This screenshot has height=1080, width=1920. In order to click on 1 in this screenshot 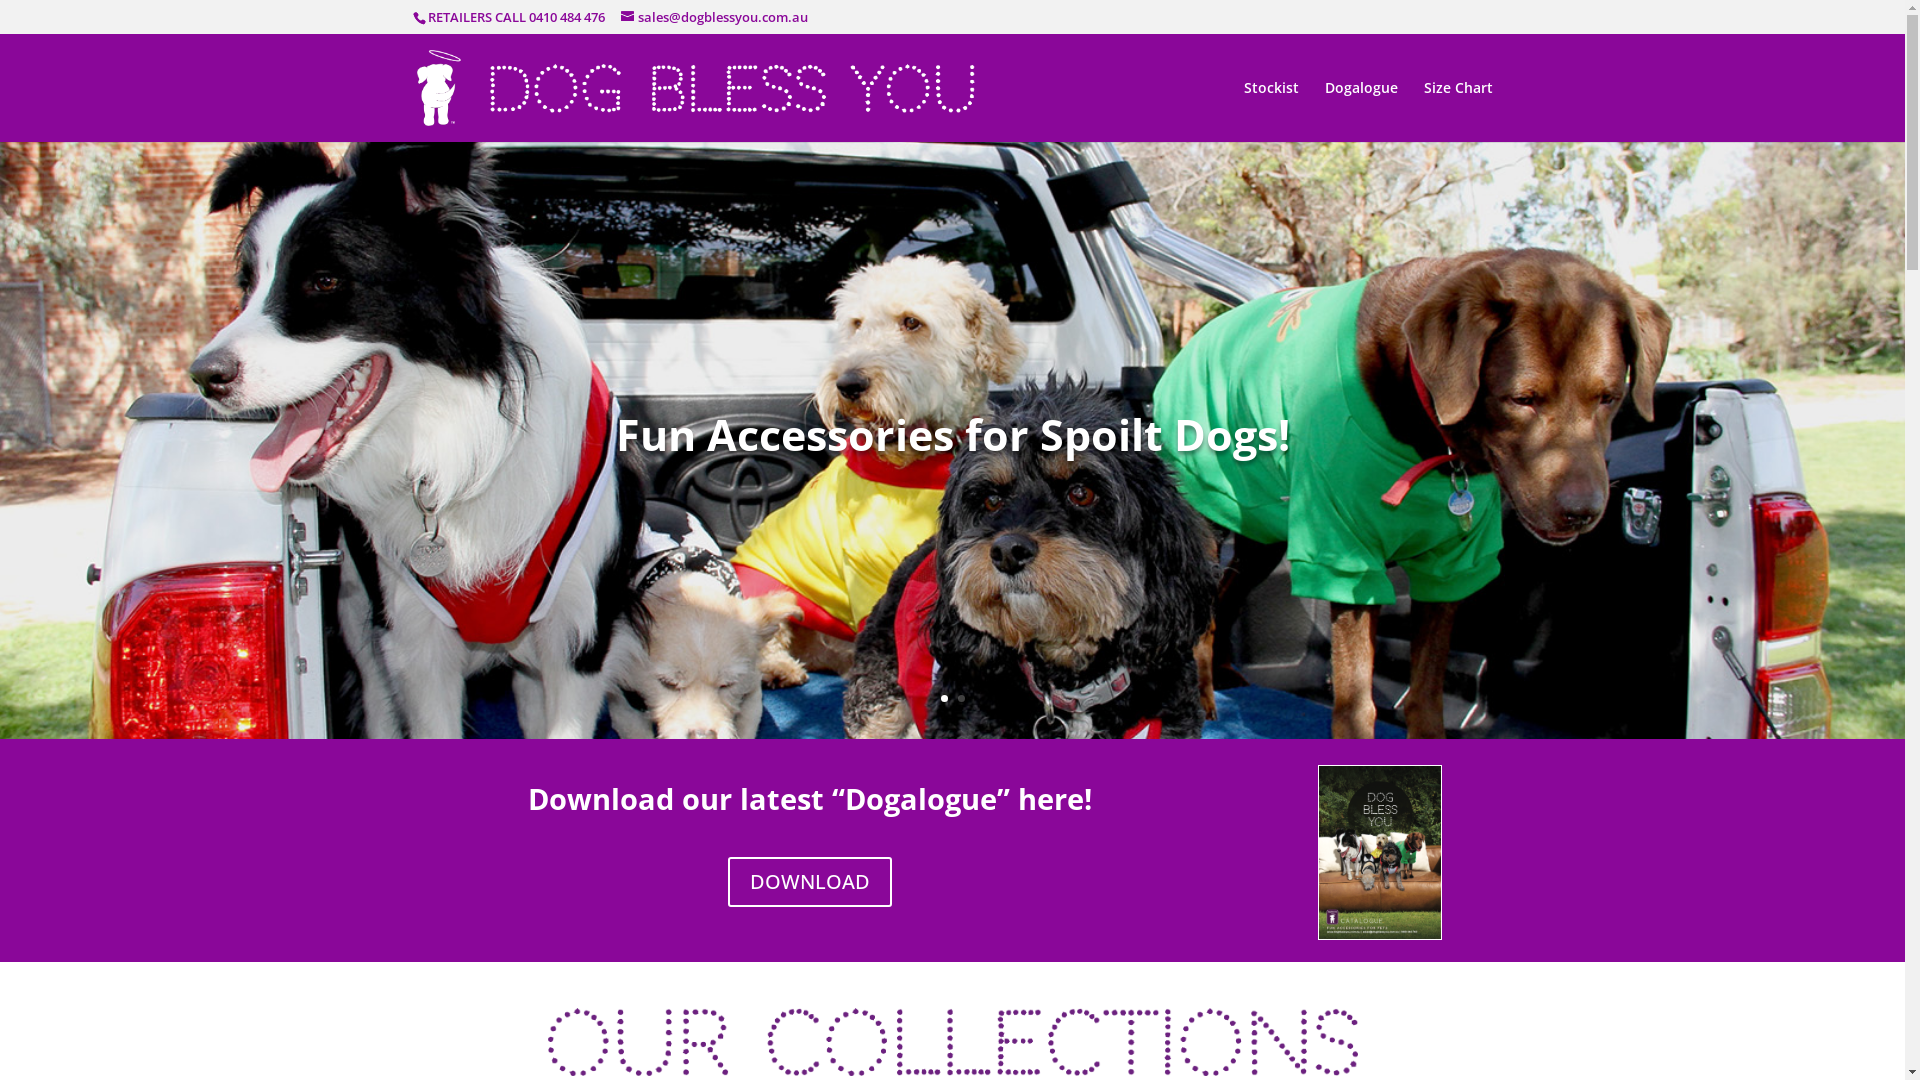, I will do `click(944, 698)`.